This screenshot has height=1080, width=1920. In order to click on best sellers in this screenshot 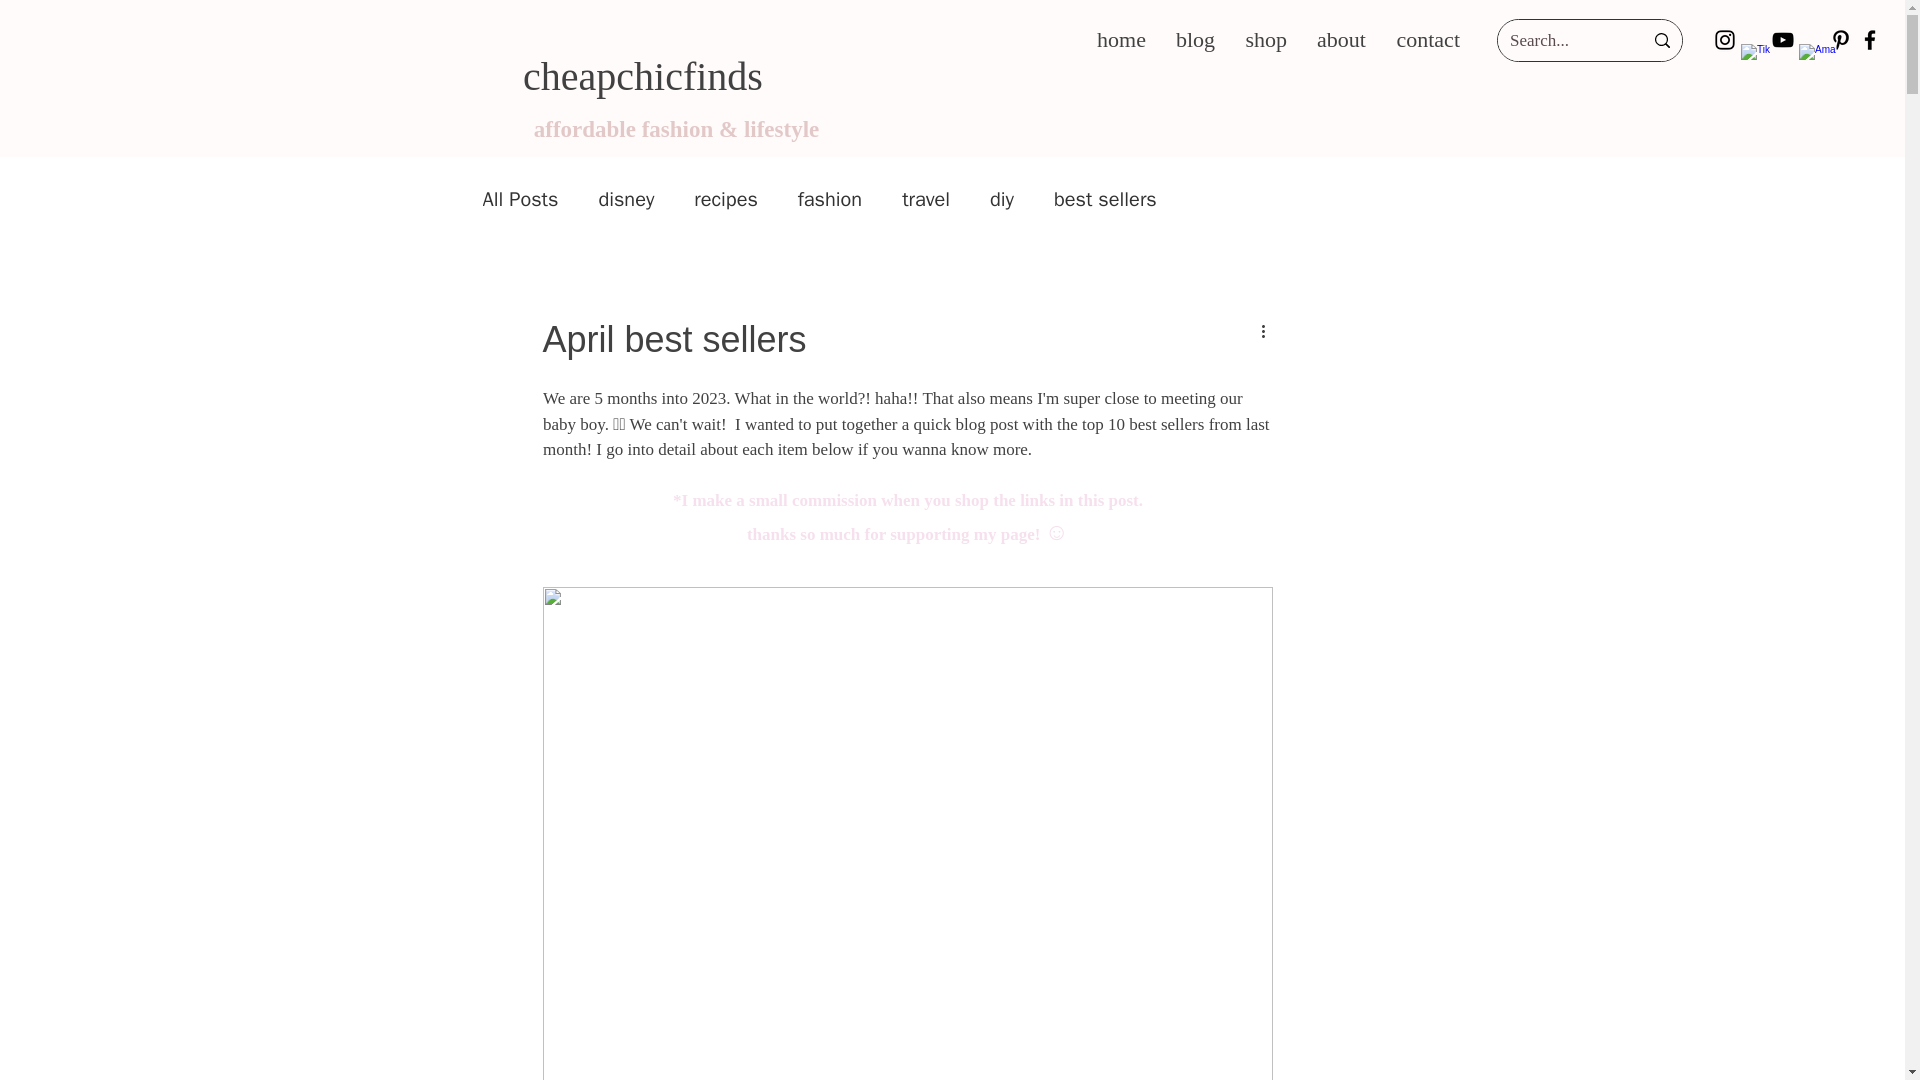, I will do `click(1106, 198)`.